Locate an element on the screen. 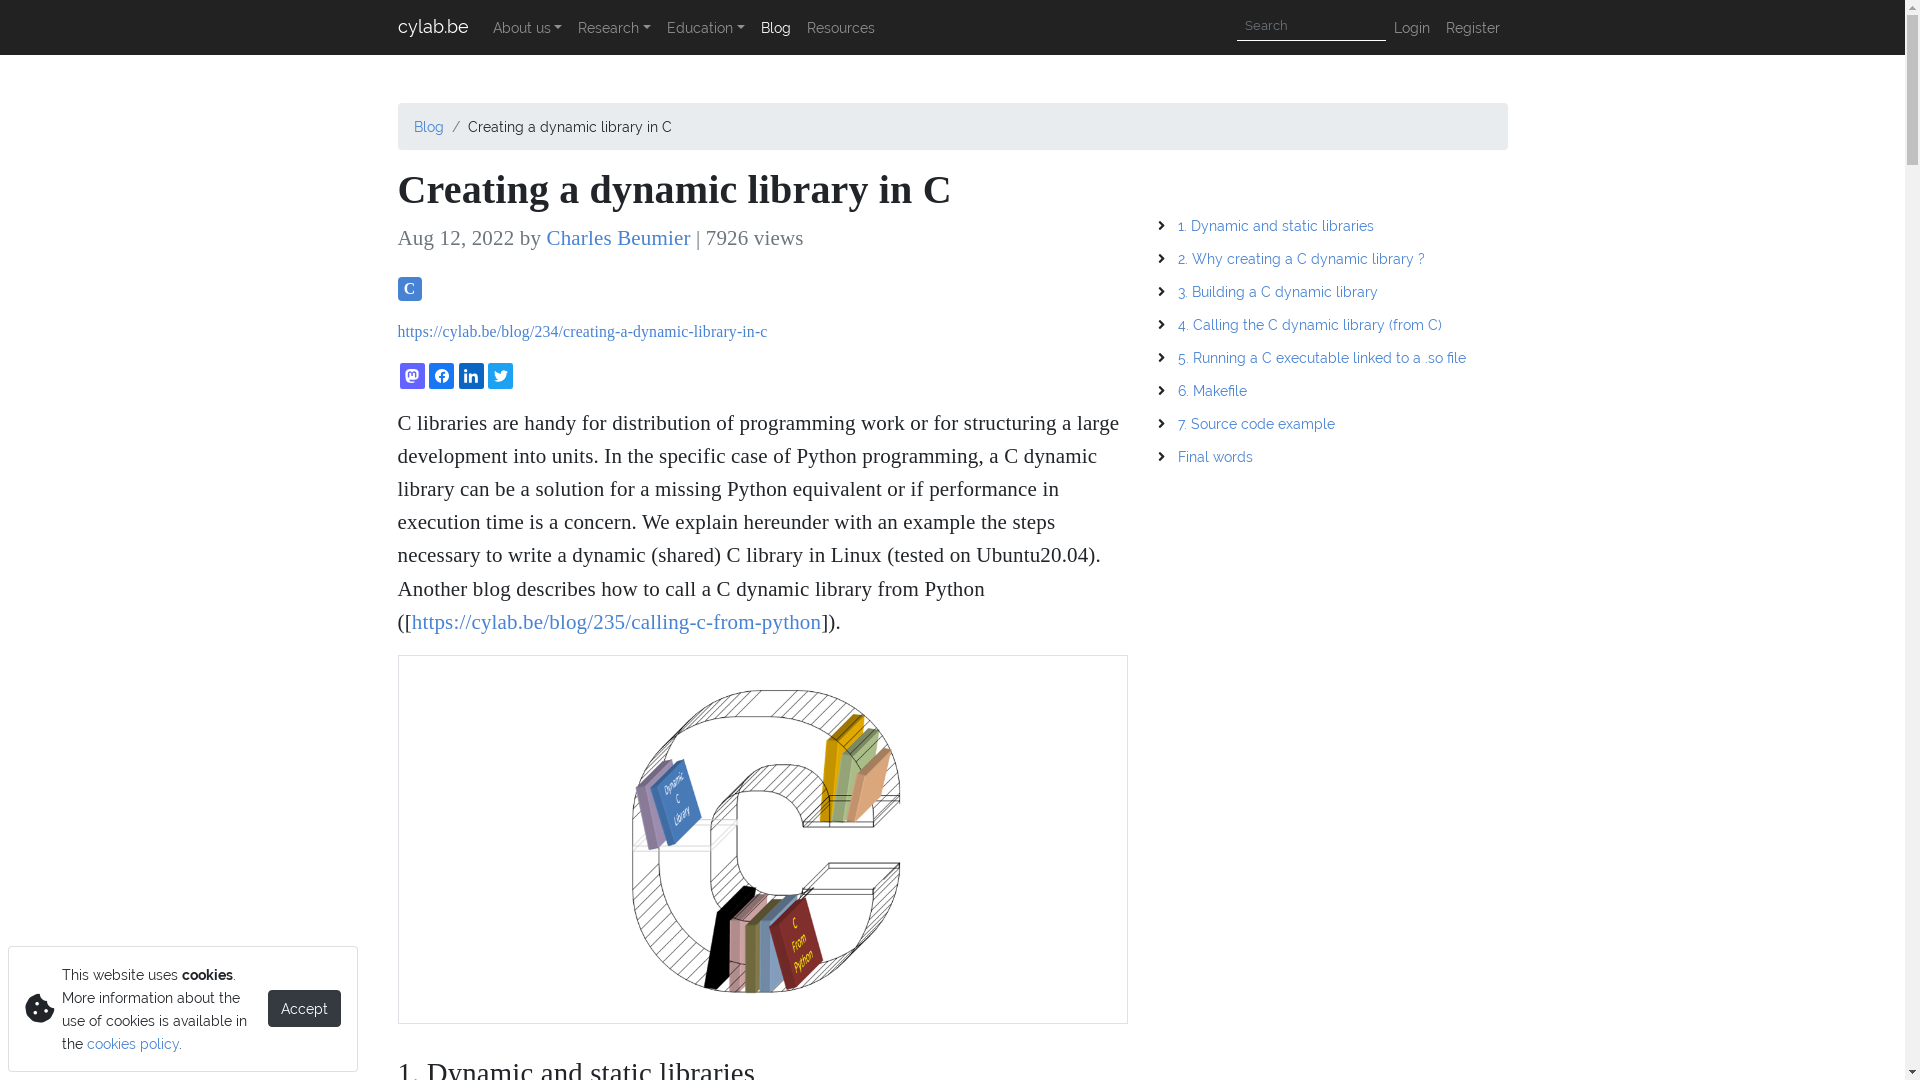  cylab.be is located at coordinates (434, 28).